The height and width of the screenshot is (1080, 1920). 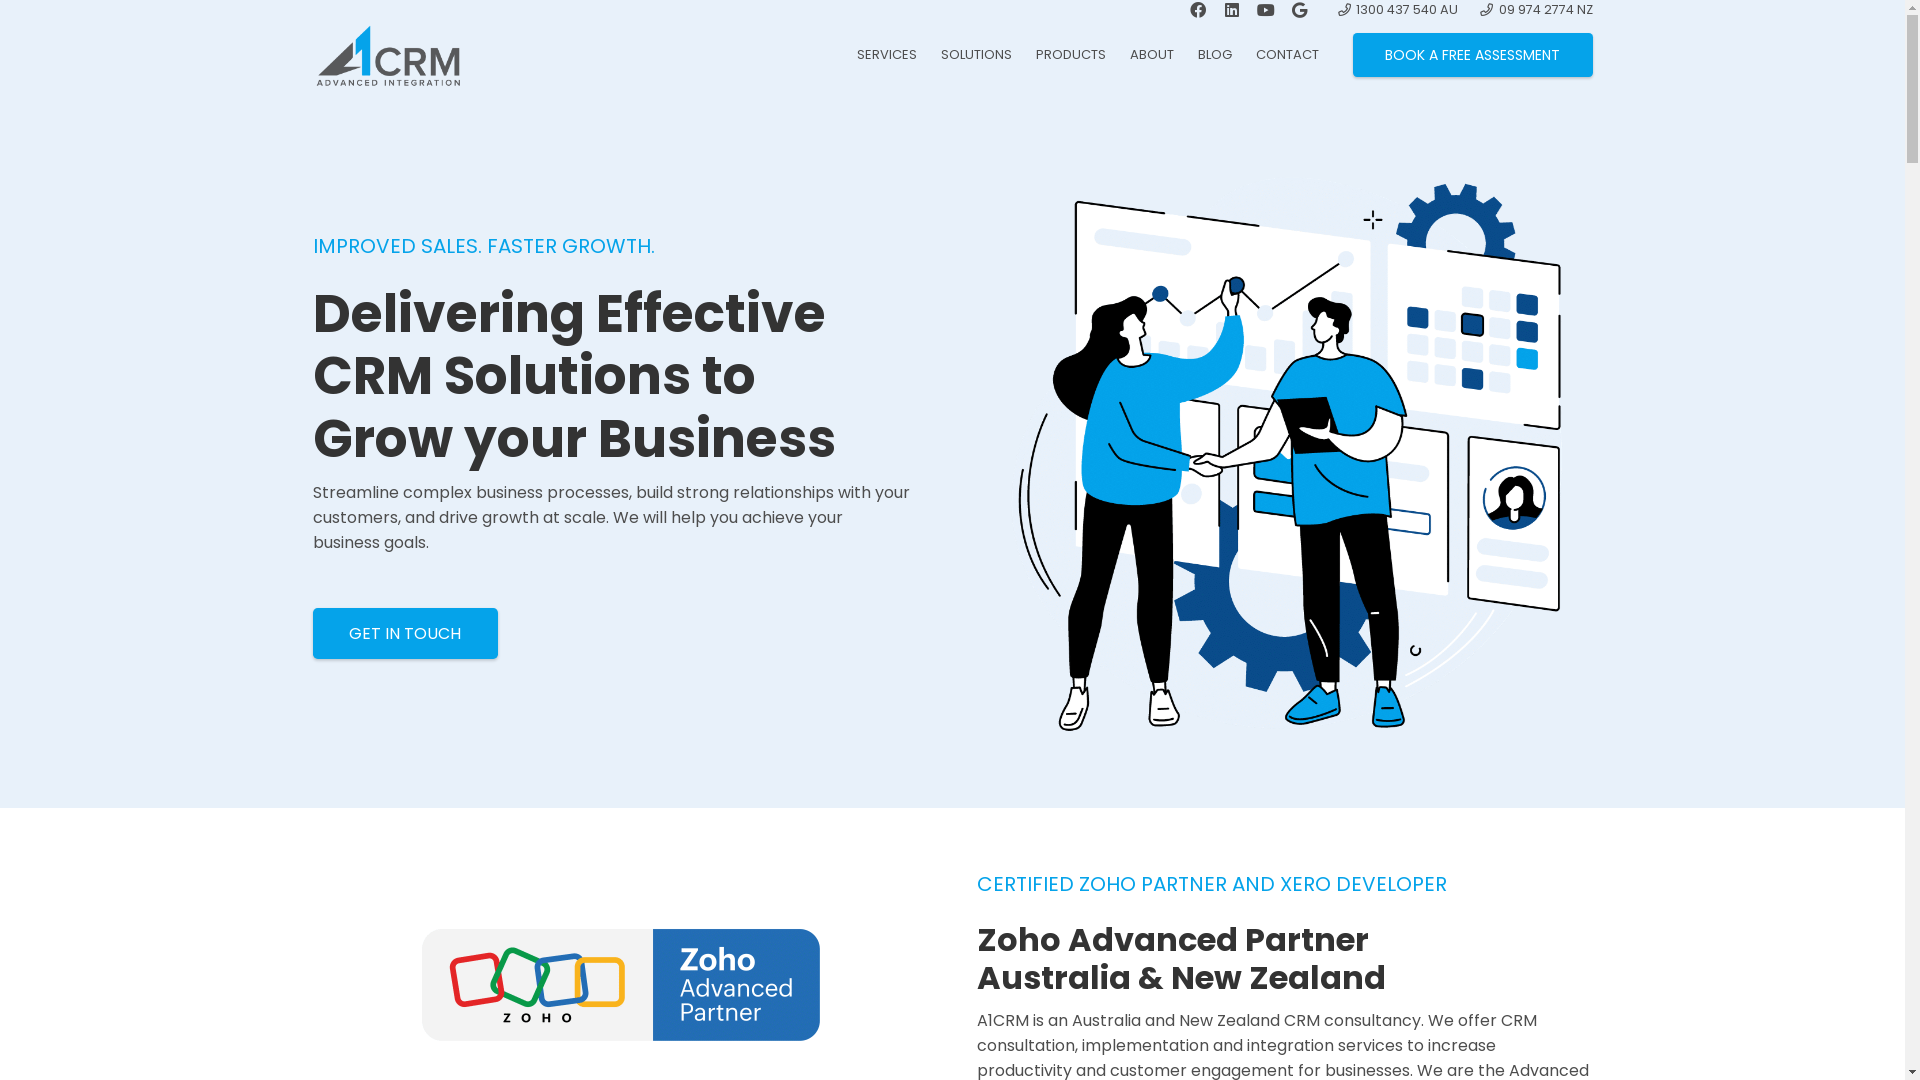 What do you see at coordinates (908, 722) in the screenshot?
I see `4 Questions to ask Before Starting CRM Training` at bounding box center [908, 722].